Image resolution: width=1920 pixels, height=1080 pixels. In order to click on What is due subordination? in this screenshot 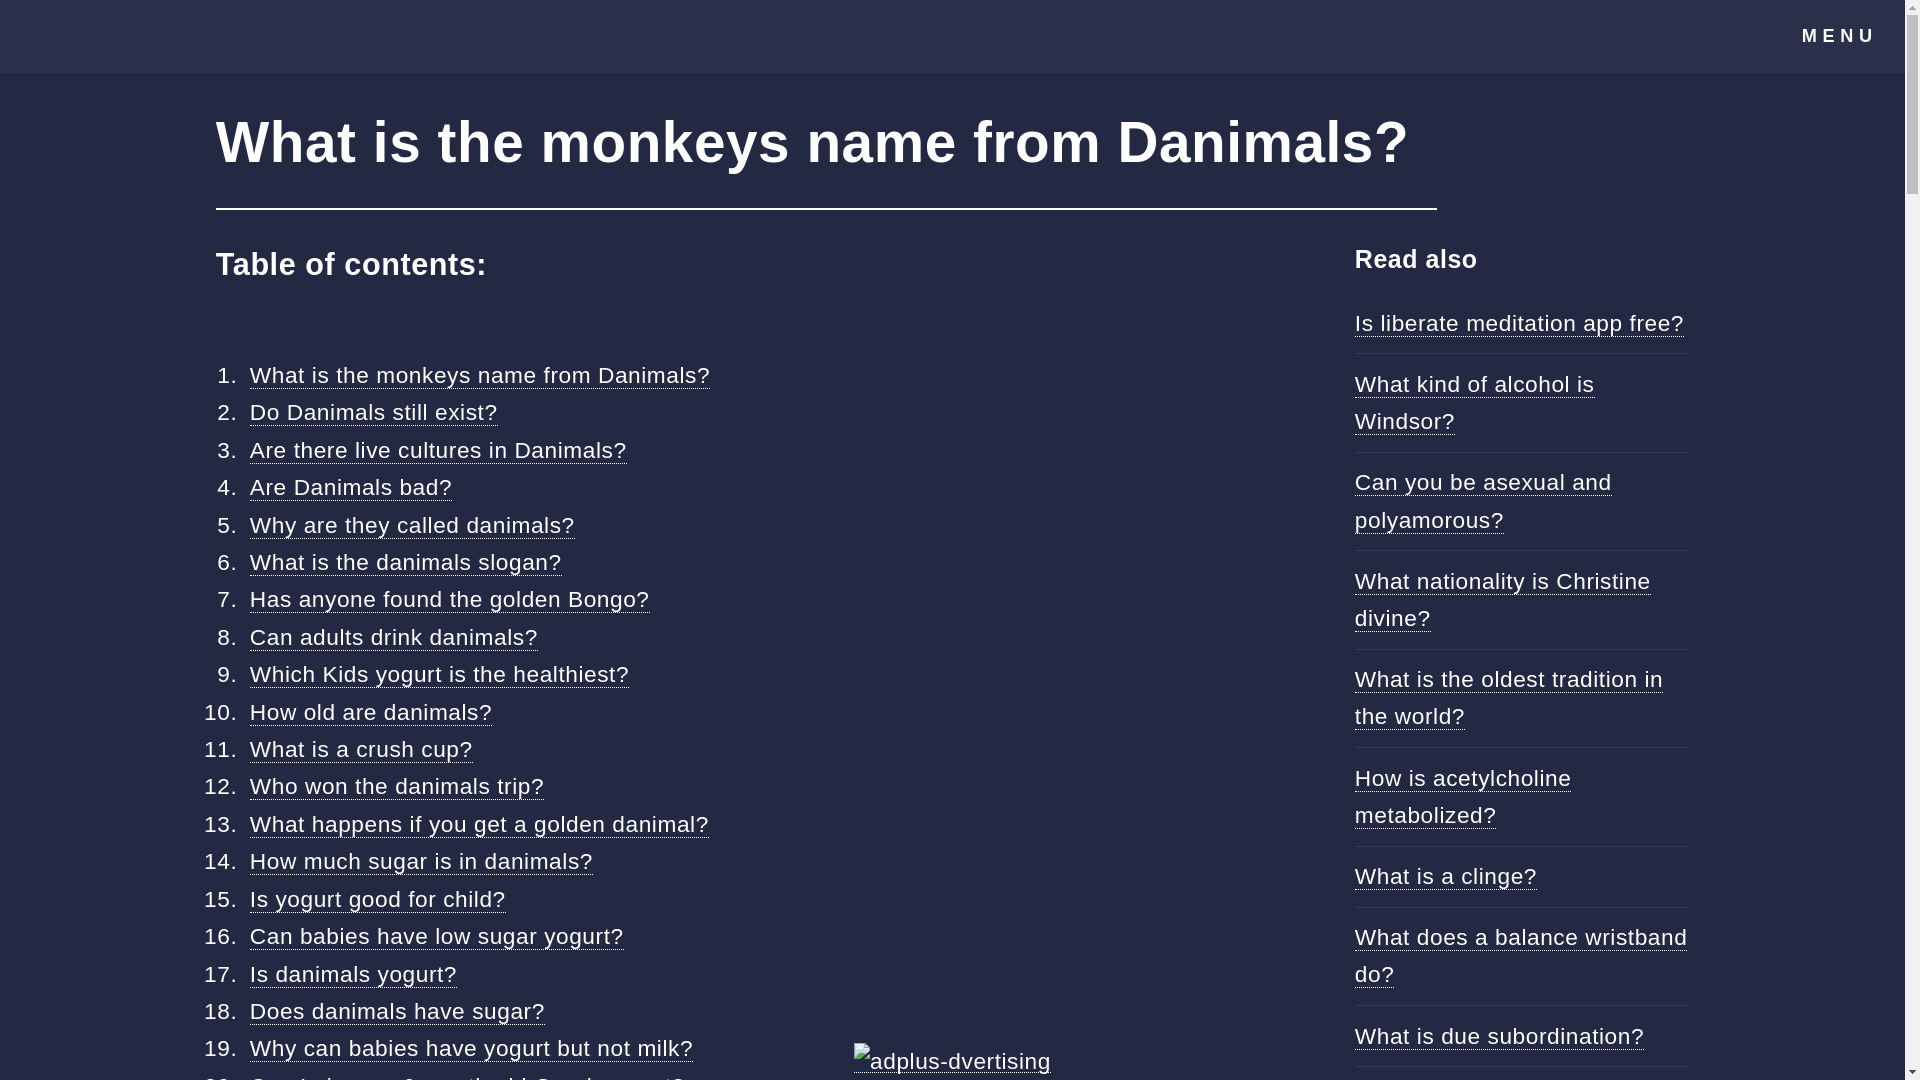, I will do `click(1499, 1036)`.